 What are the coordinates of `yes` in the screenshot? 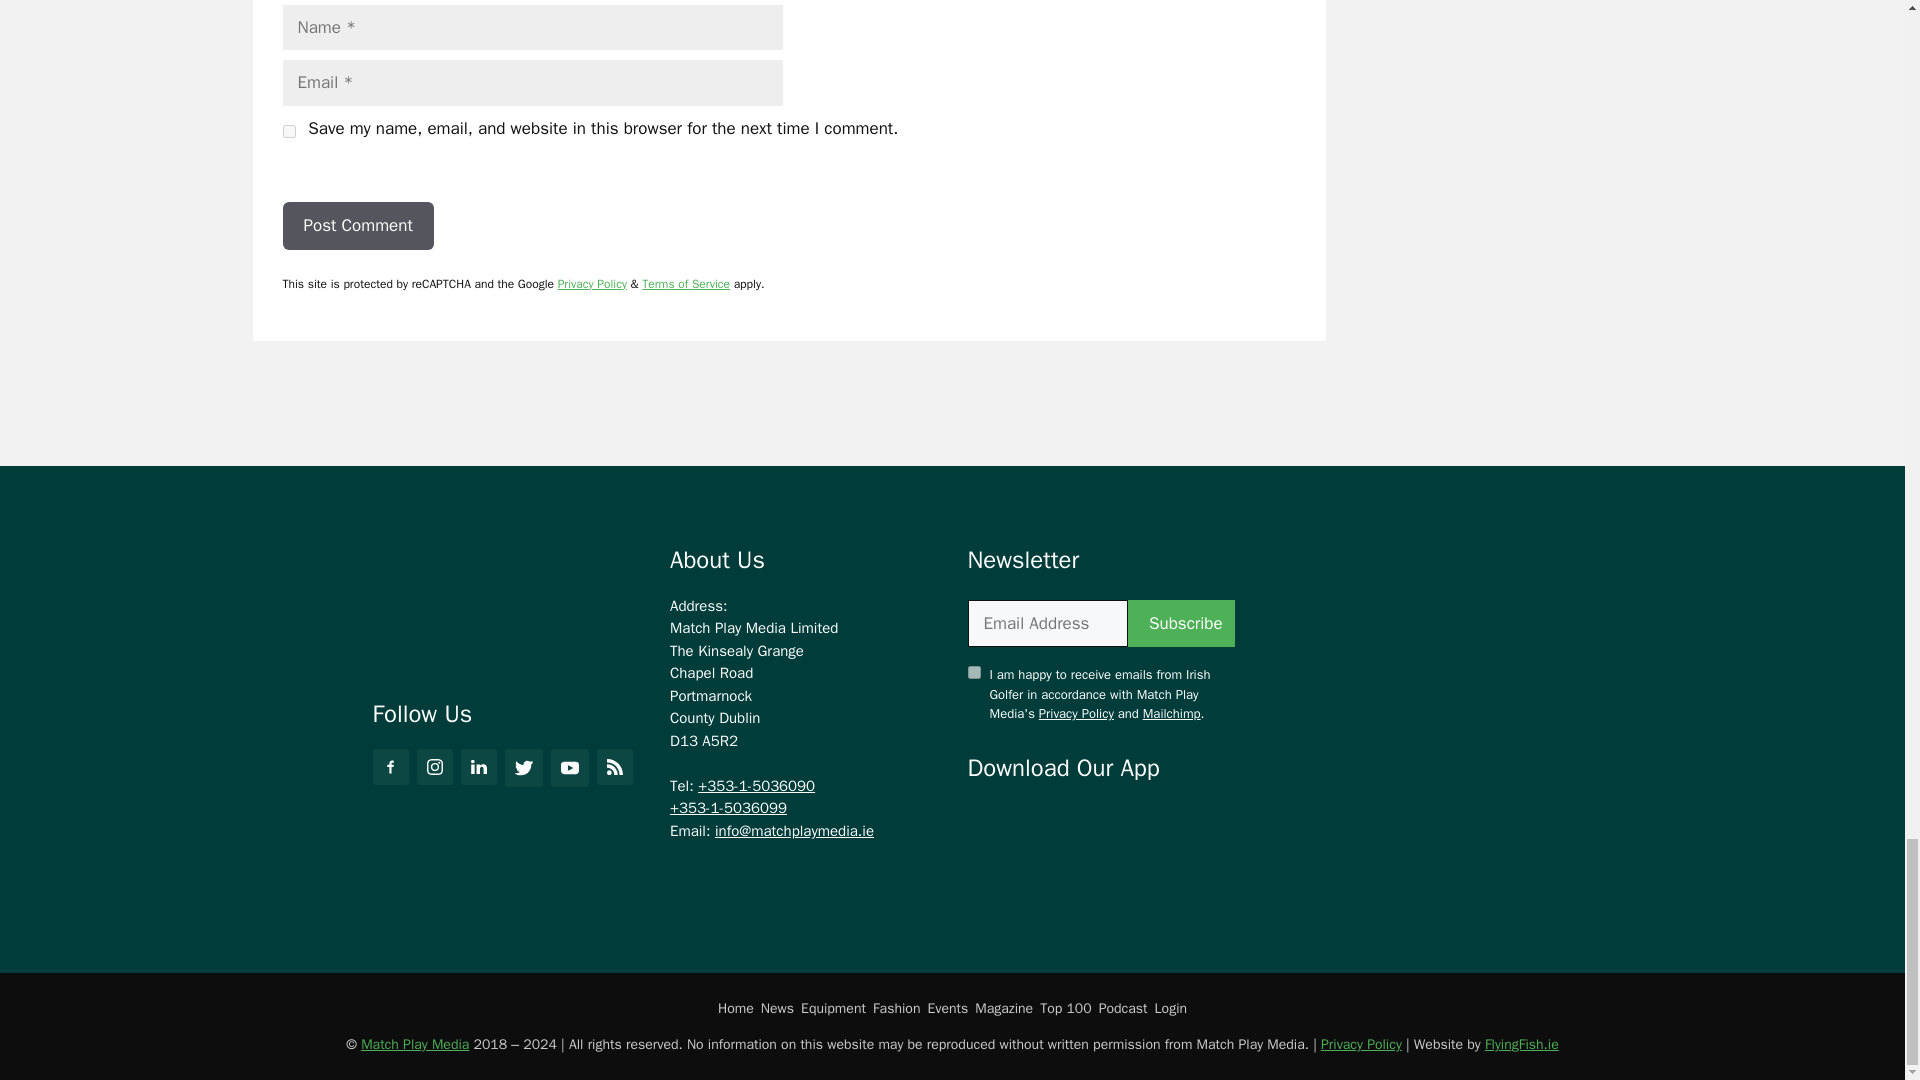 It's located at (288, 132).